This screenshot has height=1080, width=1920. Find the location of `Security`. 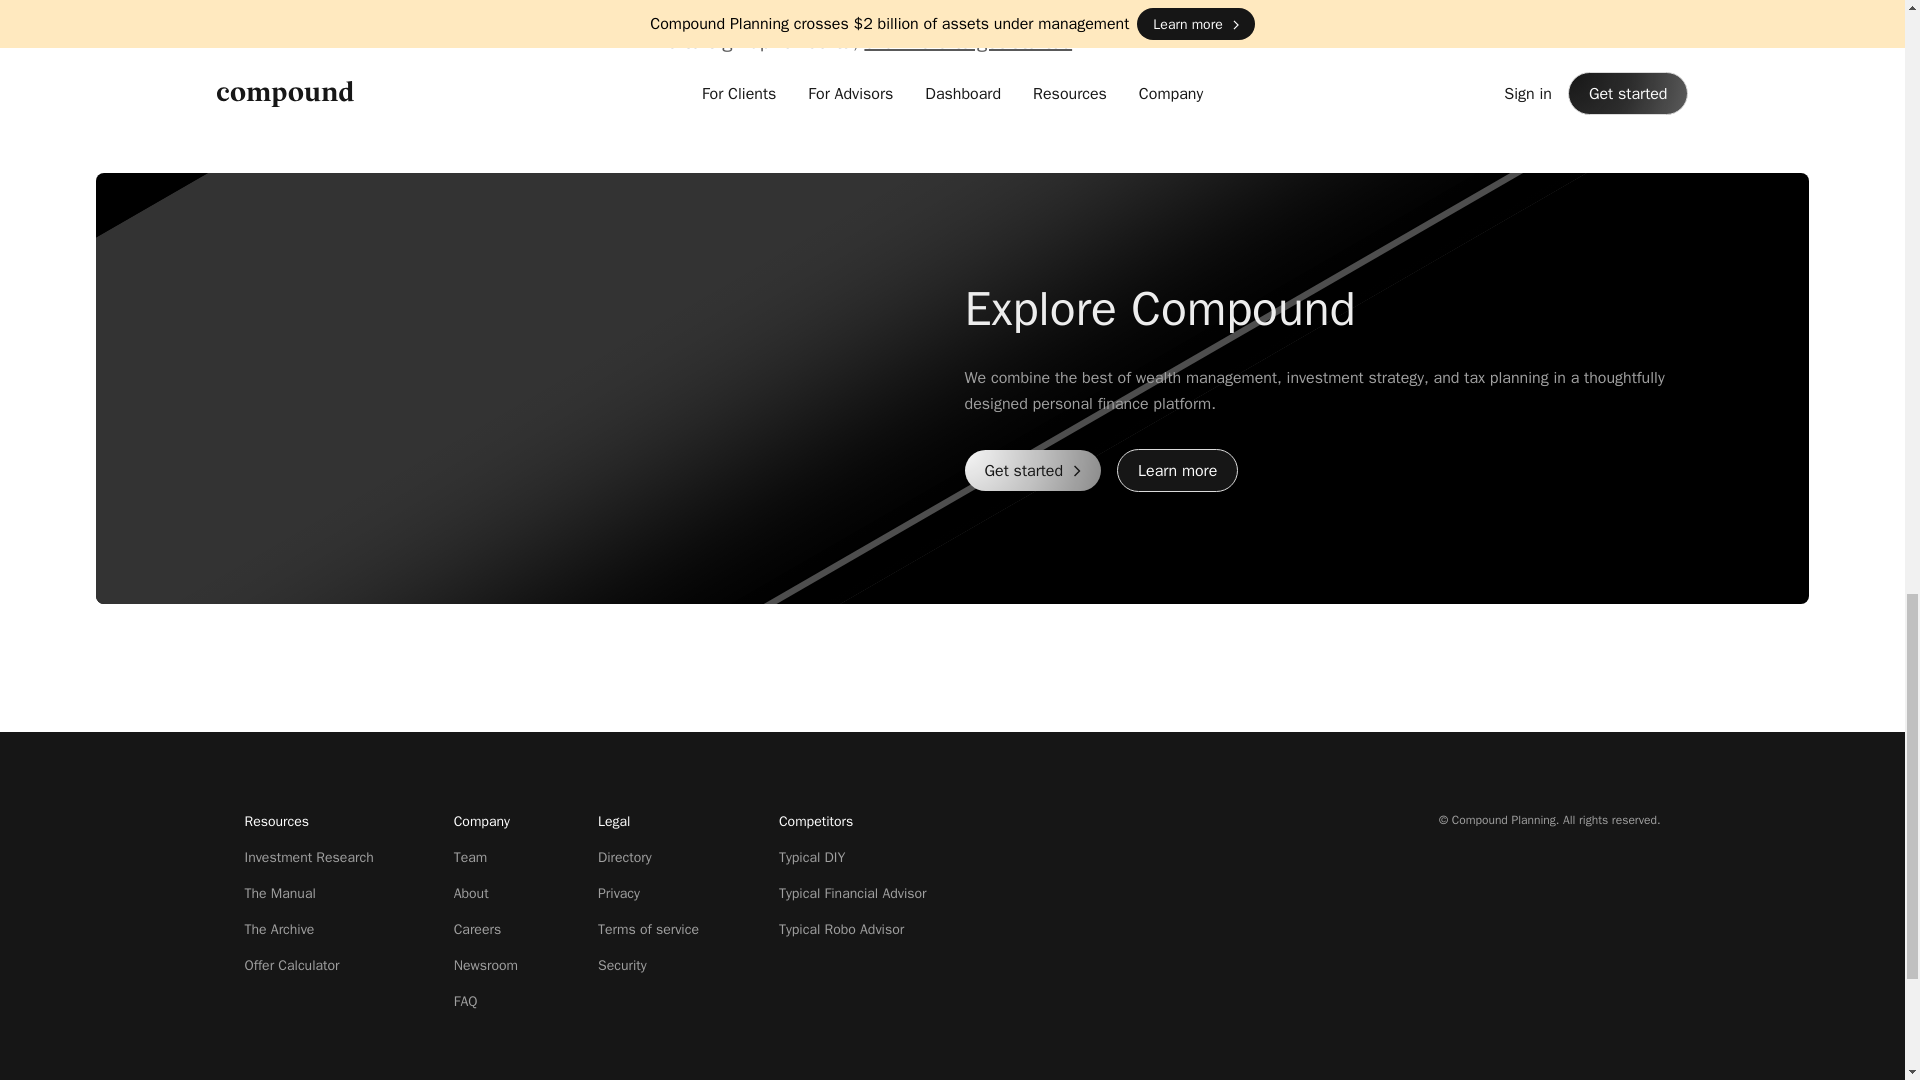

Security is located at coordinates (622, 965).